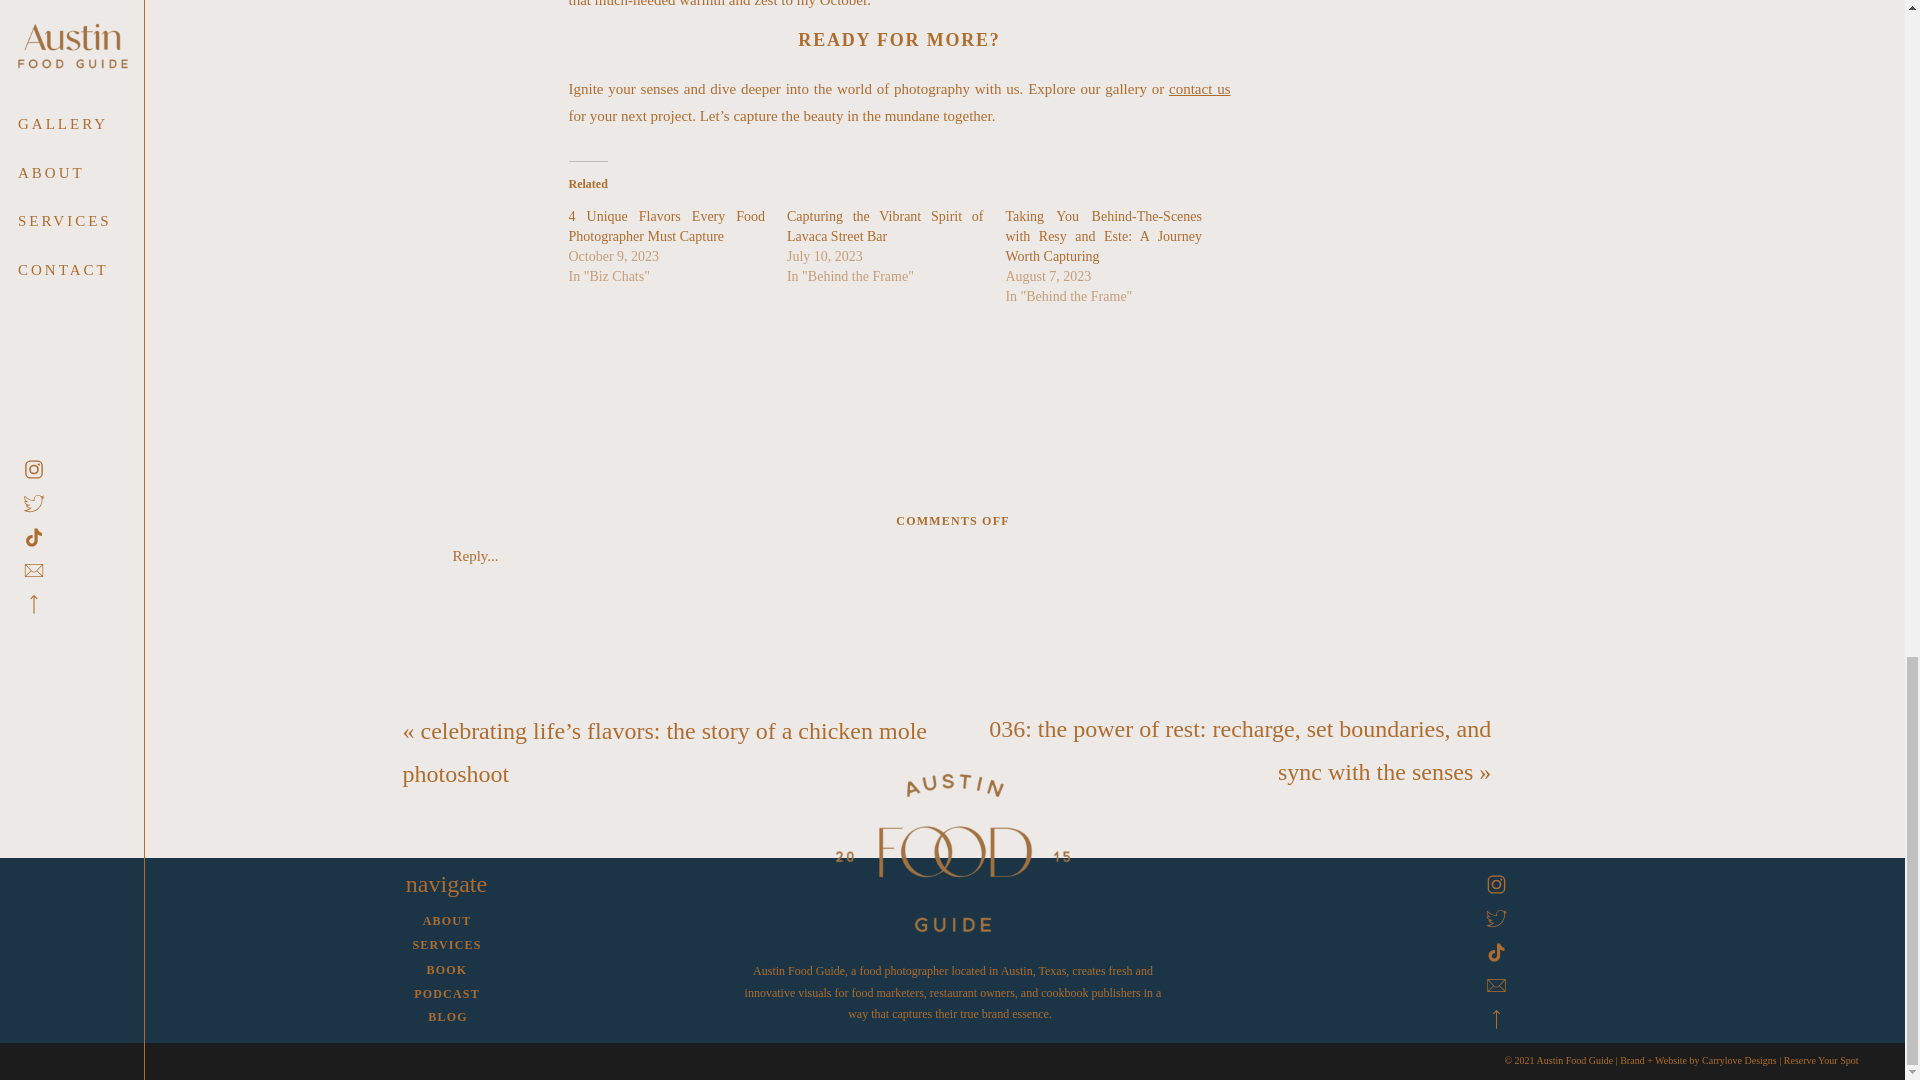 This screenshot has height=1080, width=1920. I want to click on Reserve Your Spot, so click(1820, 1060).